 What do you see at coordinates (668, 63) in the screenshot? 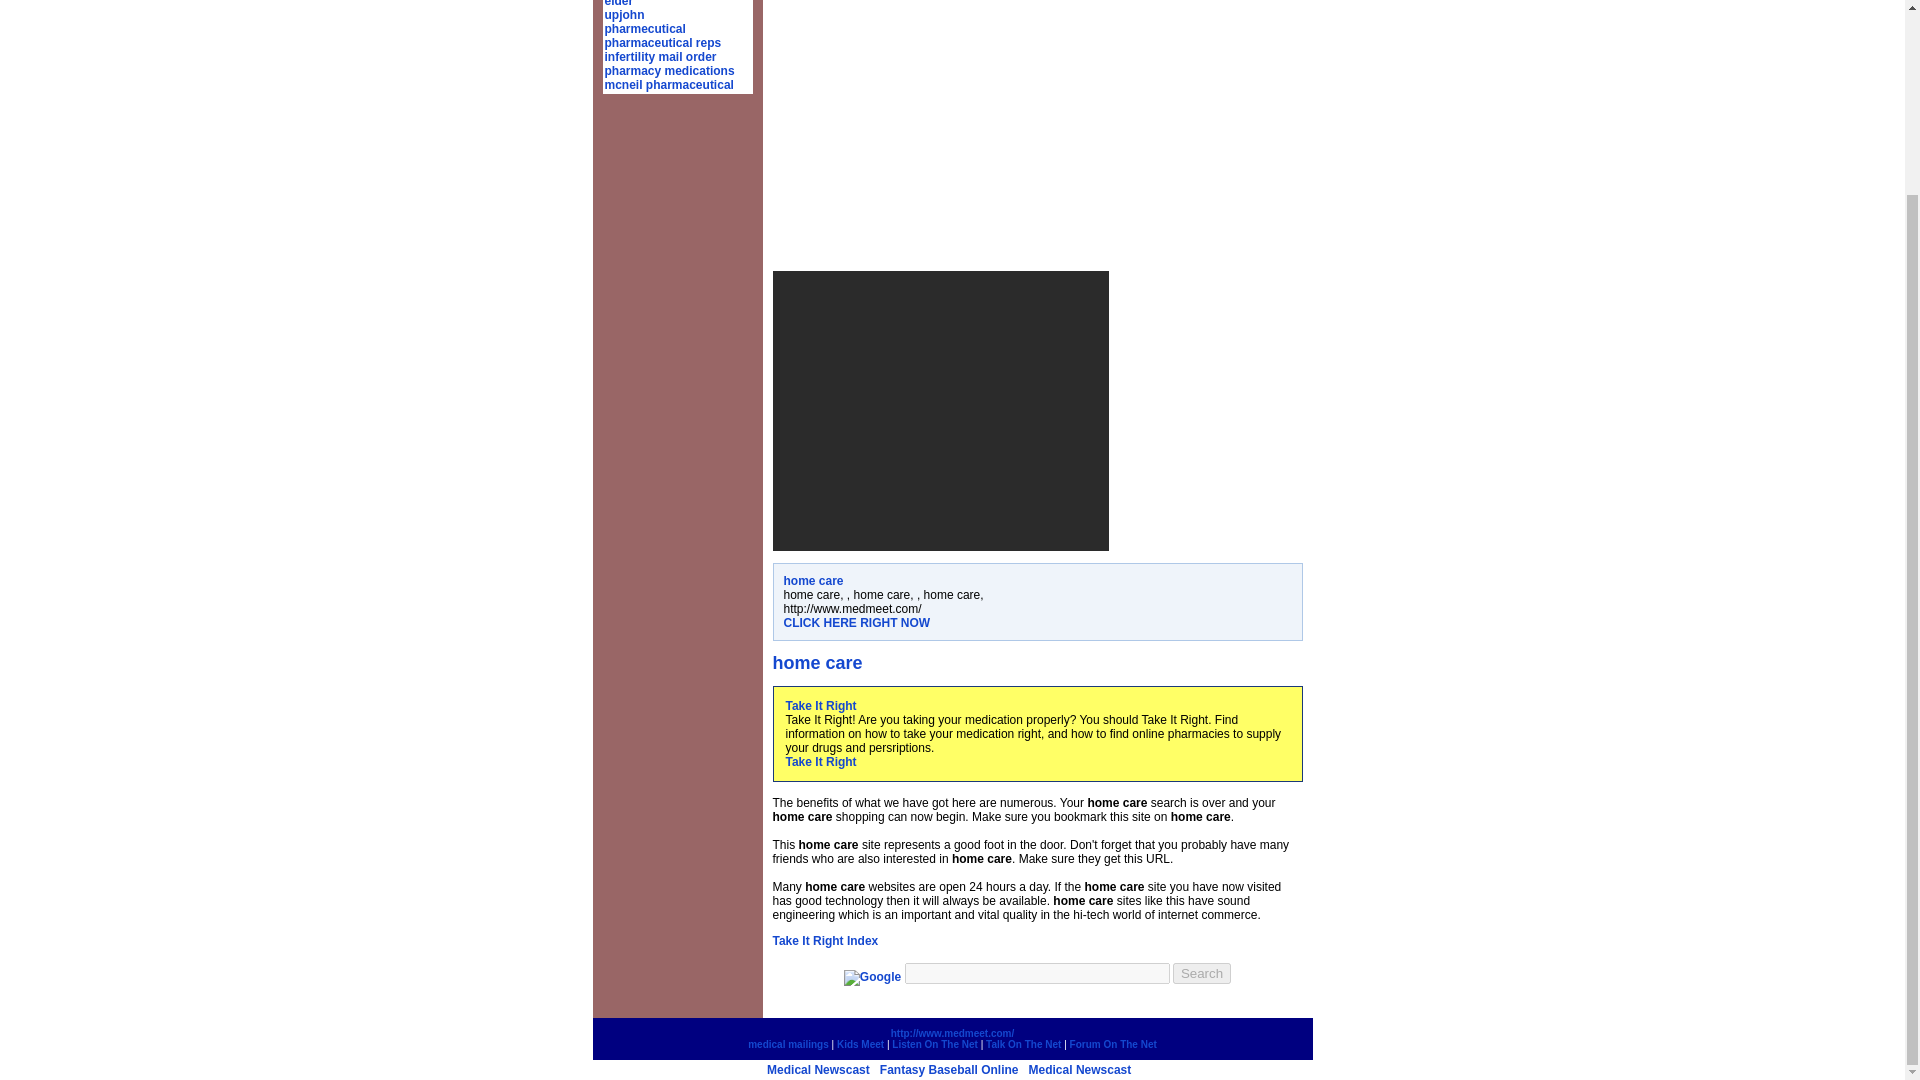
I see `infertility mail order pharmacy medications` at bounding box center [668, 63].